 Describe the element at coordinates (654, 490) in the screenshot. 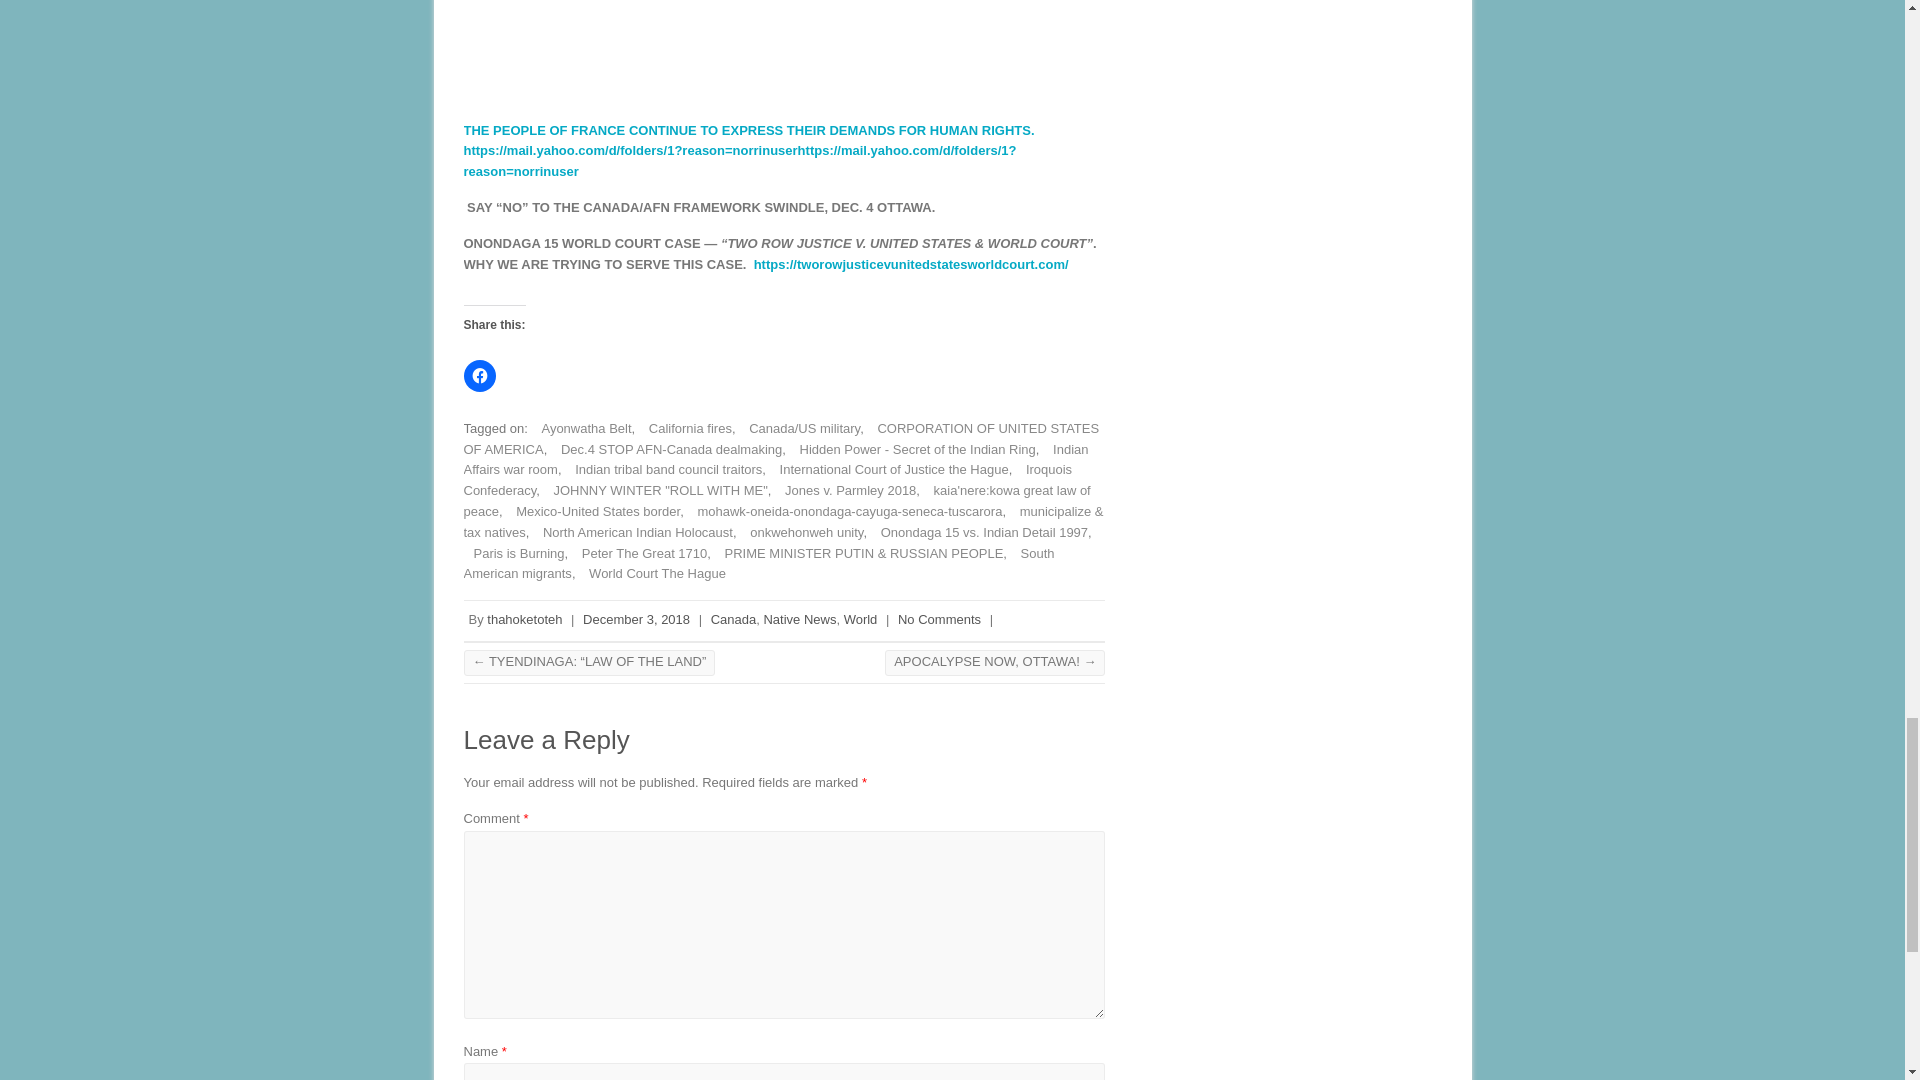

I see `JOHNNY WINTER "ROLL WITH ME"` at that location.